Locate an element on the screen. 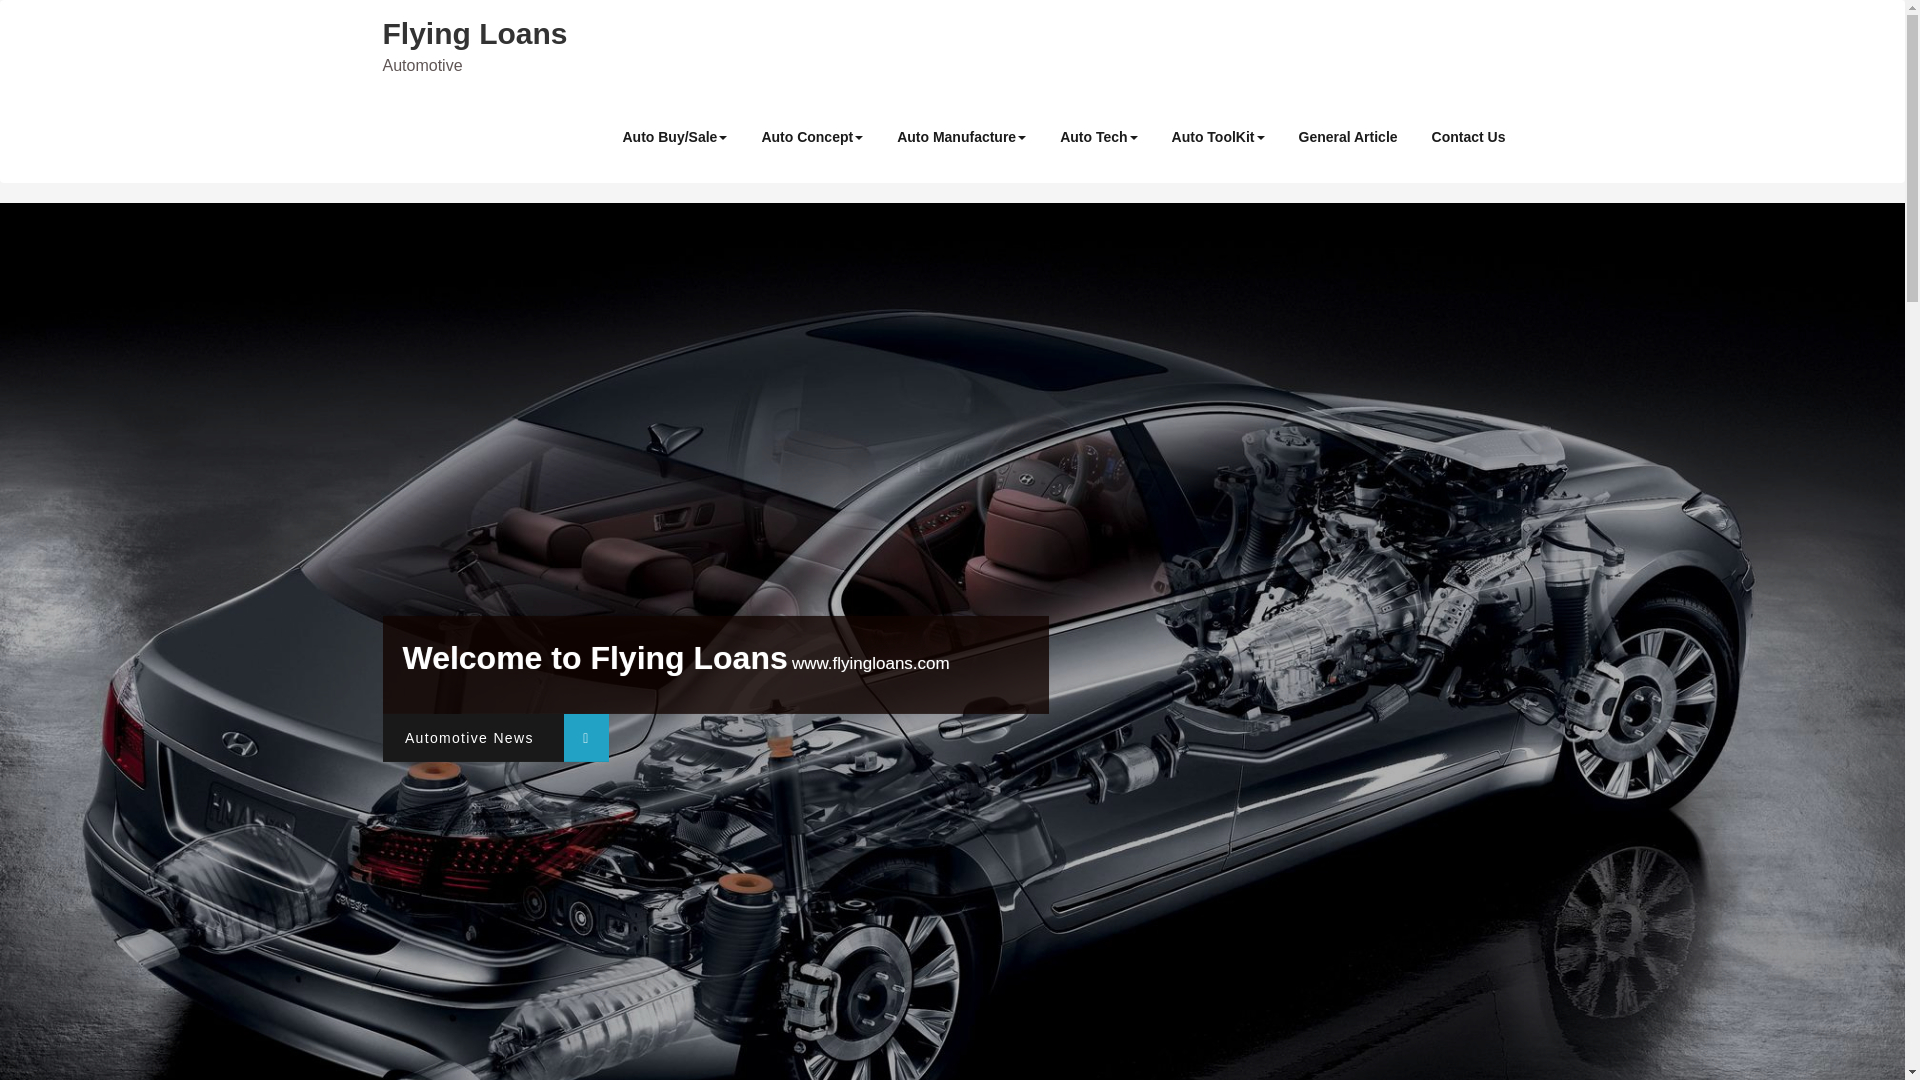 The image size is (1920, 1080). Auto Concept is located at coordinates (812, 136).